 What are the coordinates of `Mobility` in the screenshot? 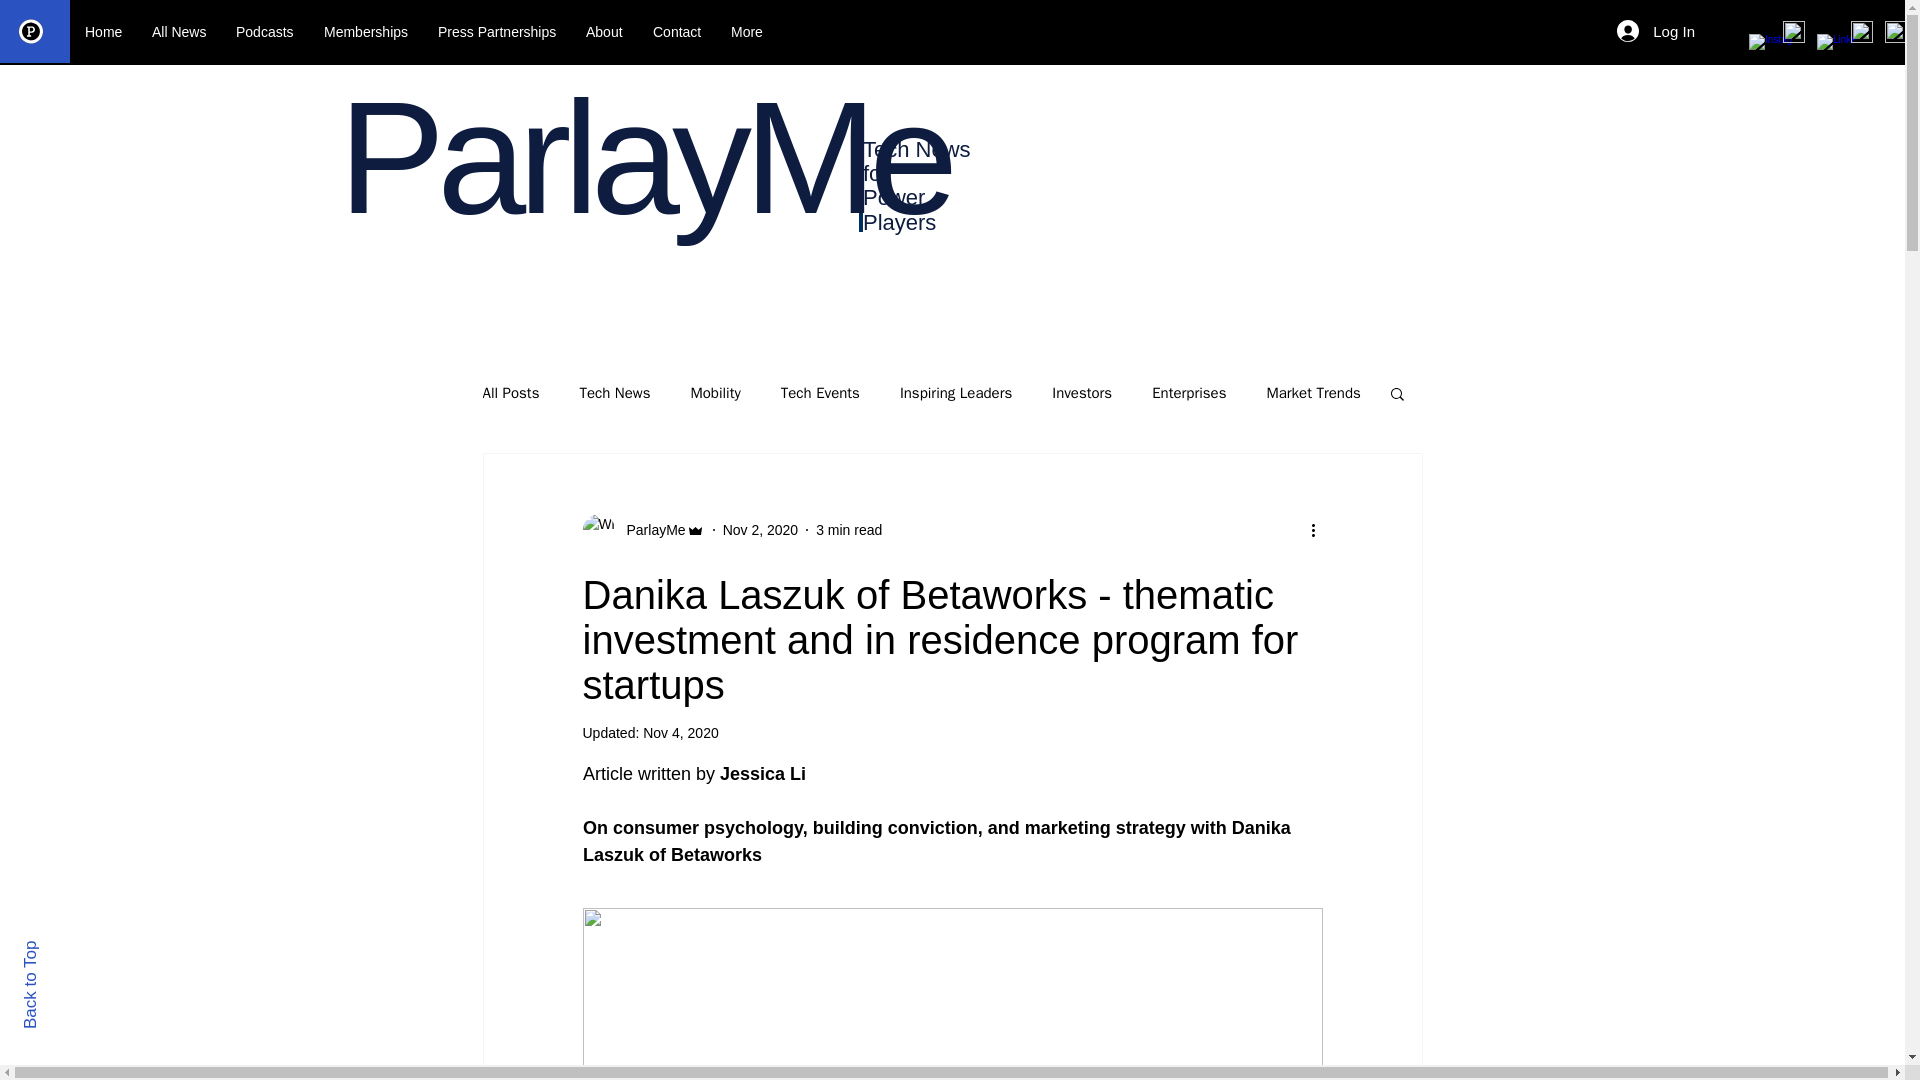 It's located at (714, 393).